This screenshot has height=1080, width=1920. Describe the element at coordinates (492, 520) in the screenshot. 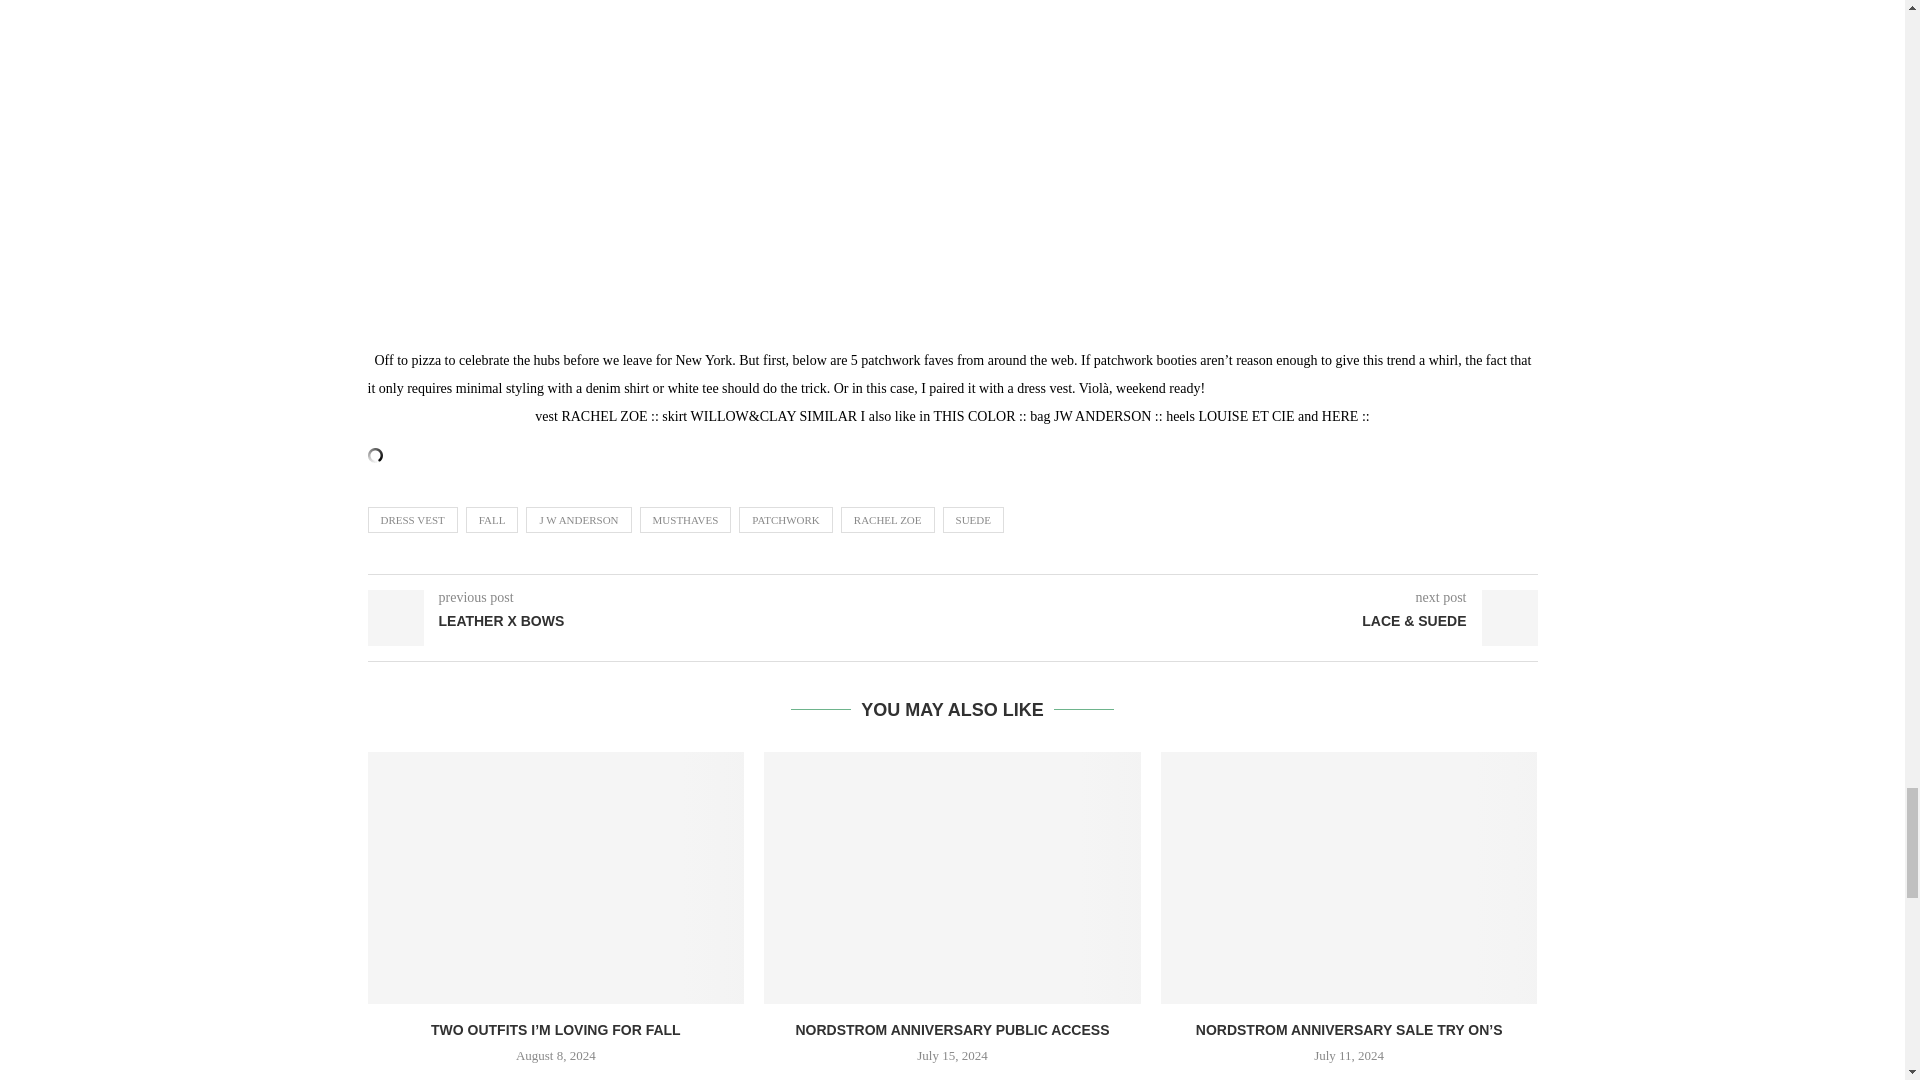

I see `FALL` at that location.